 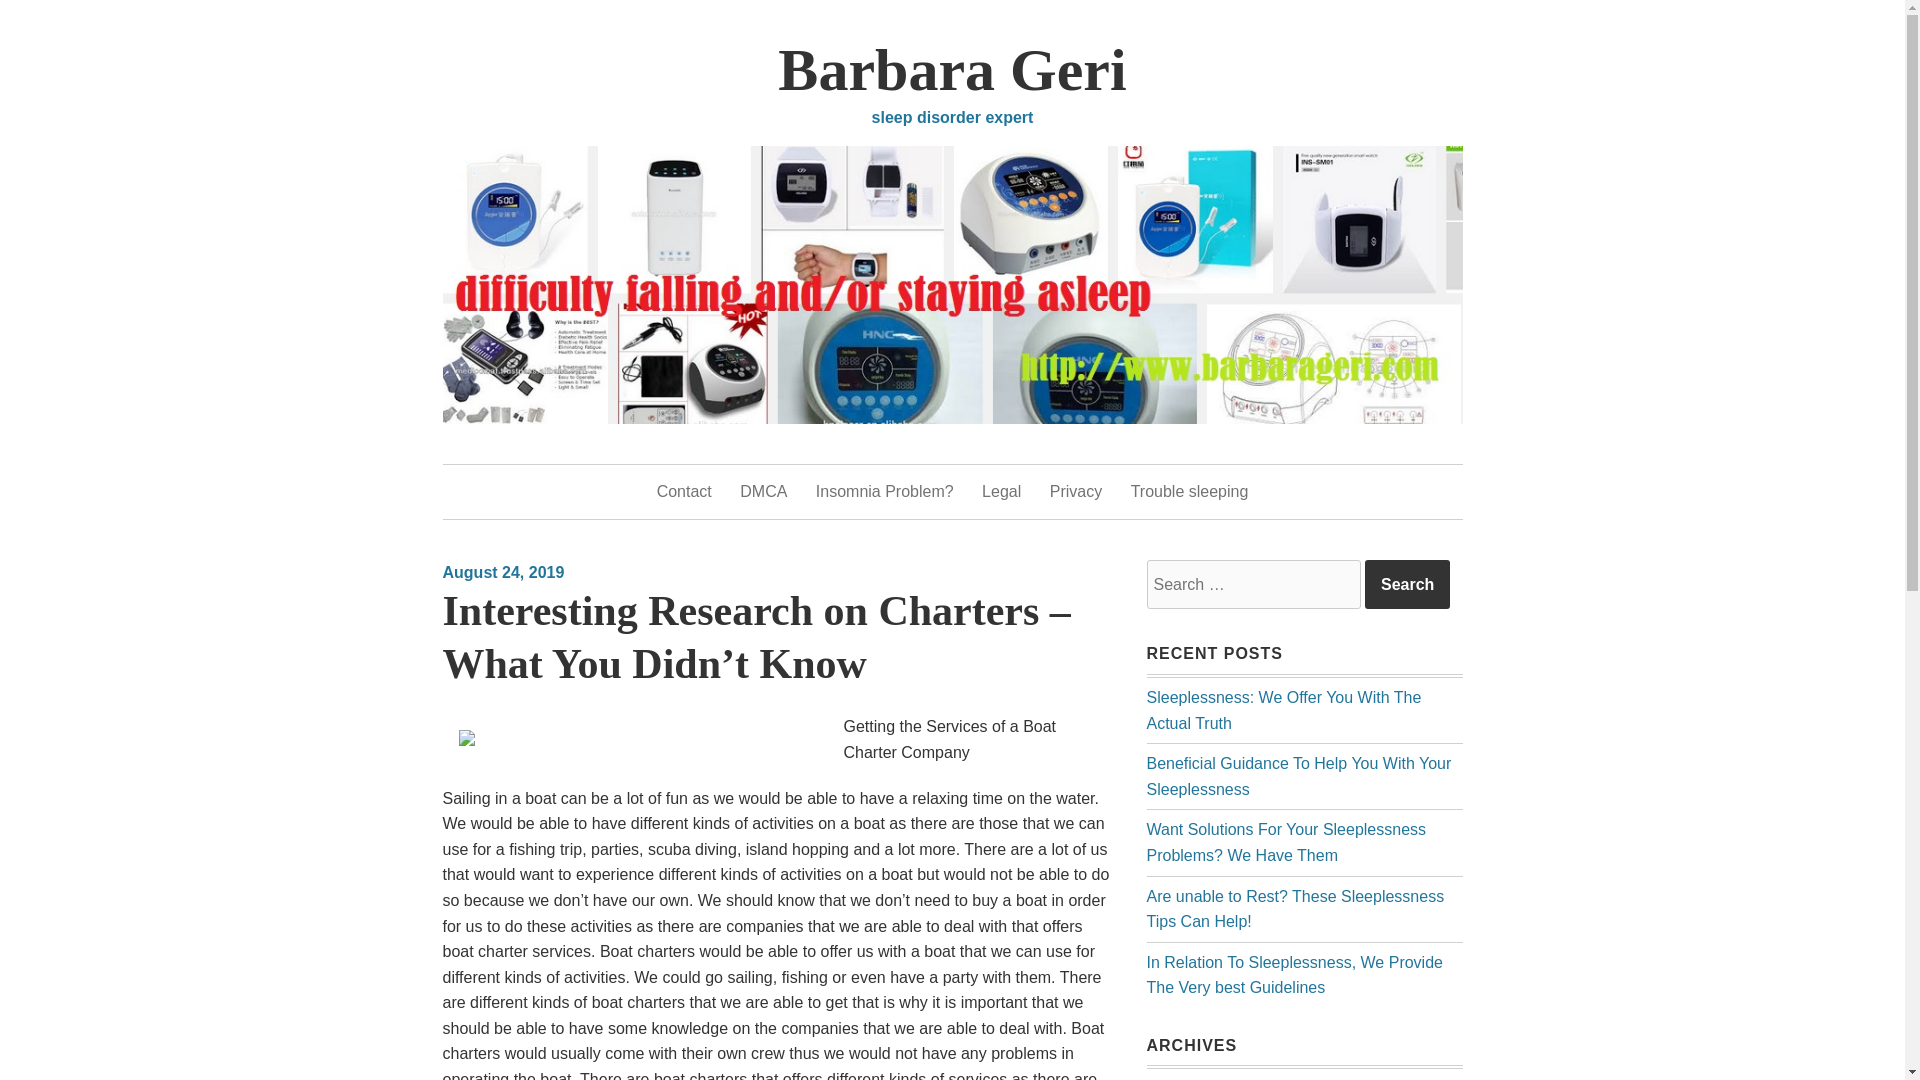 I want to click on Privacy, so click(x=1076, y=492).